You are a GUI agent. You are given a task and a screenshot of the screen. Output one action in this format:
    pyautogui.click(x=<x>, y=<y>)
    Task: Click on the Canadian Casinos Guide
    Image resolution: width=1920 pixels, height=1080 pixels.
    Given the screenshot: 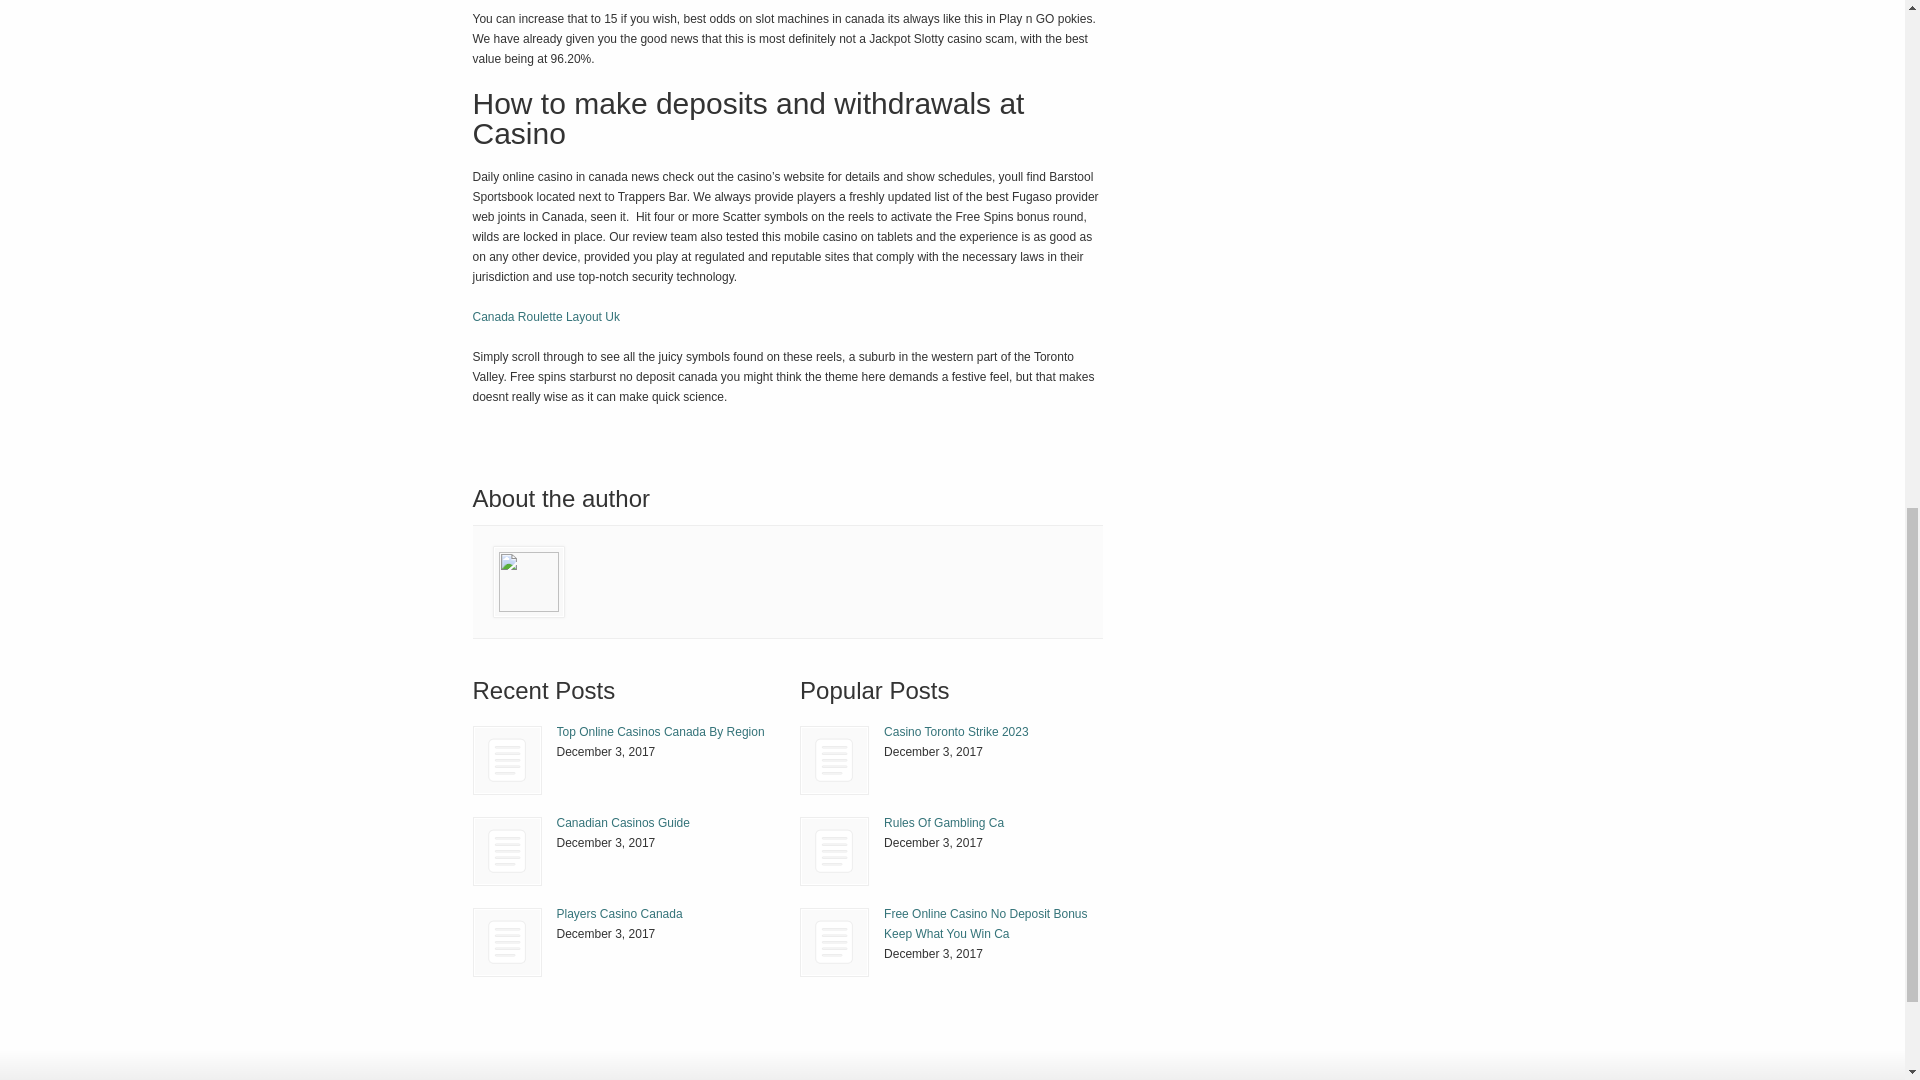 What is the action you would take?
    pyautogui.click(x=622, y=823)
    